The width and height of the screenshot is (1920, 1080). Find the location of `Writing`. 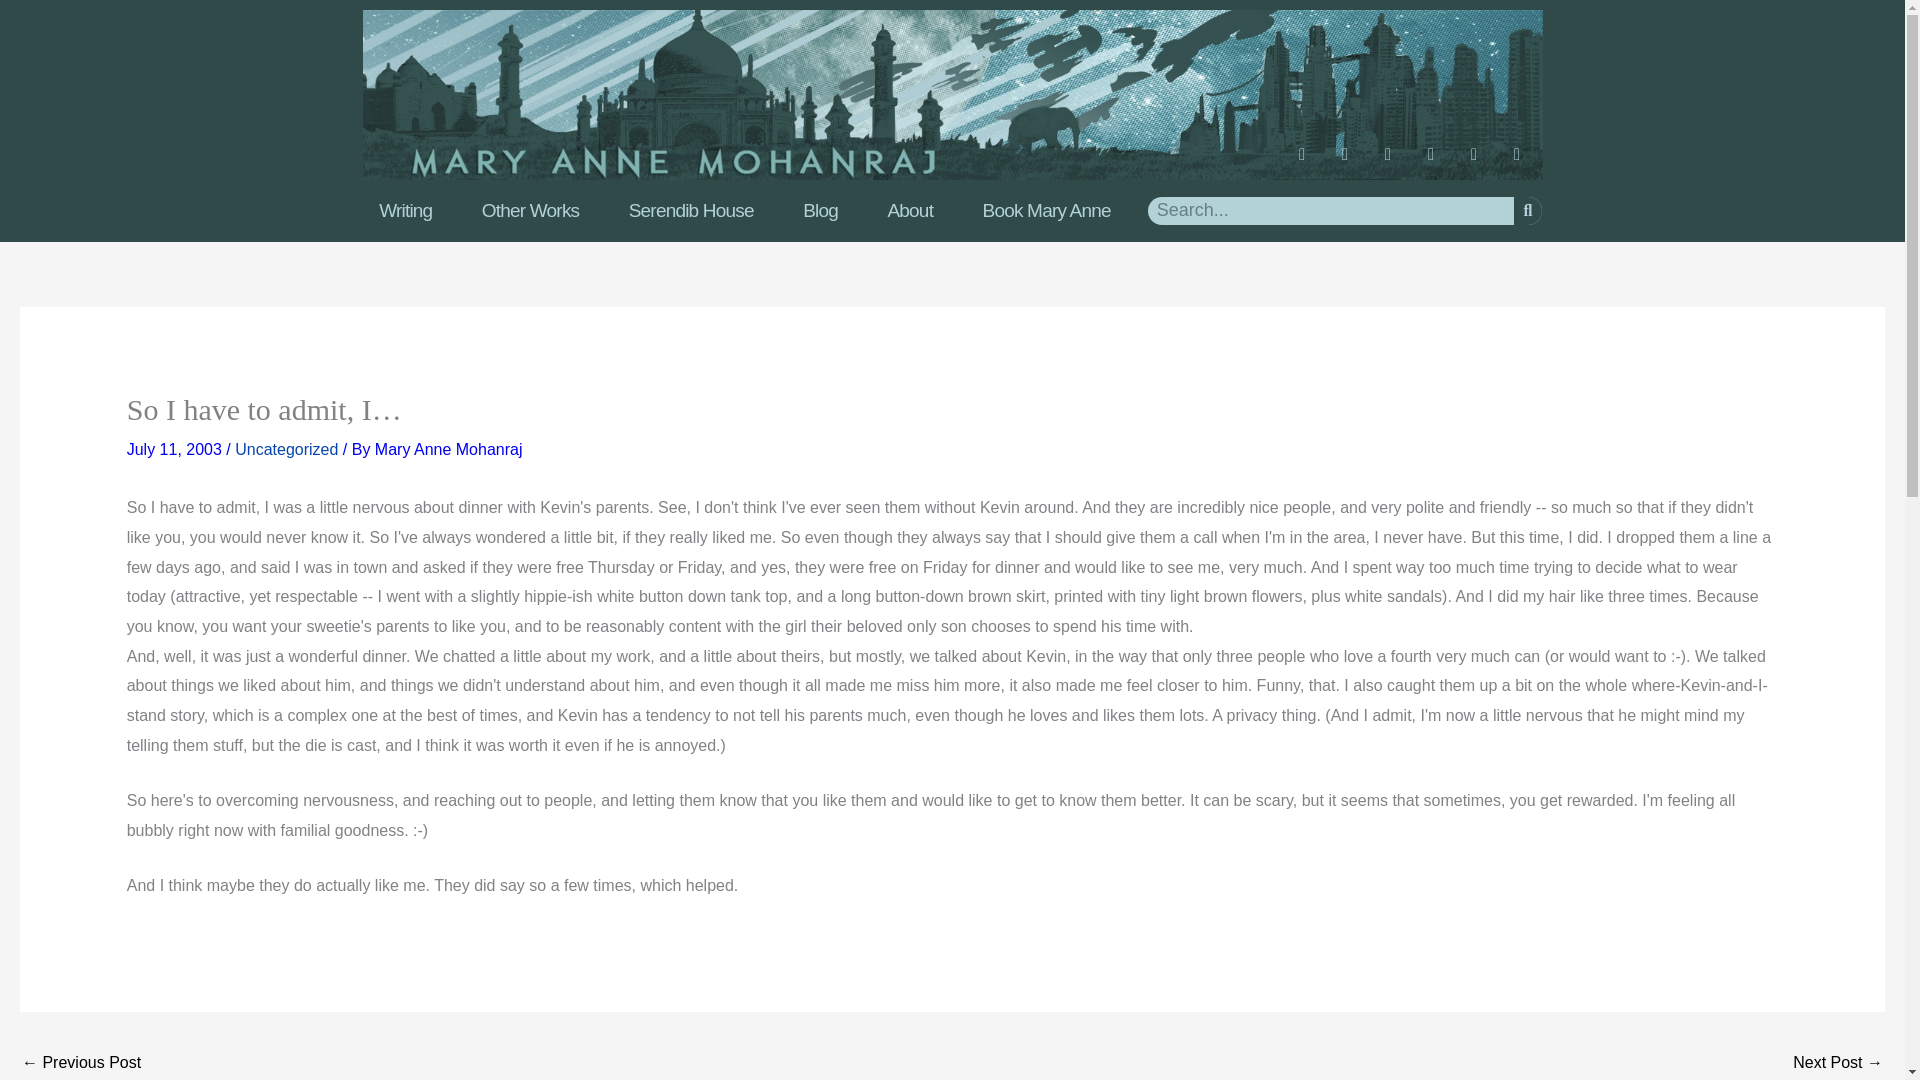

Writing is located at coordinates (404, 210).